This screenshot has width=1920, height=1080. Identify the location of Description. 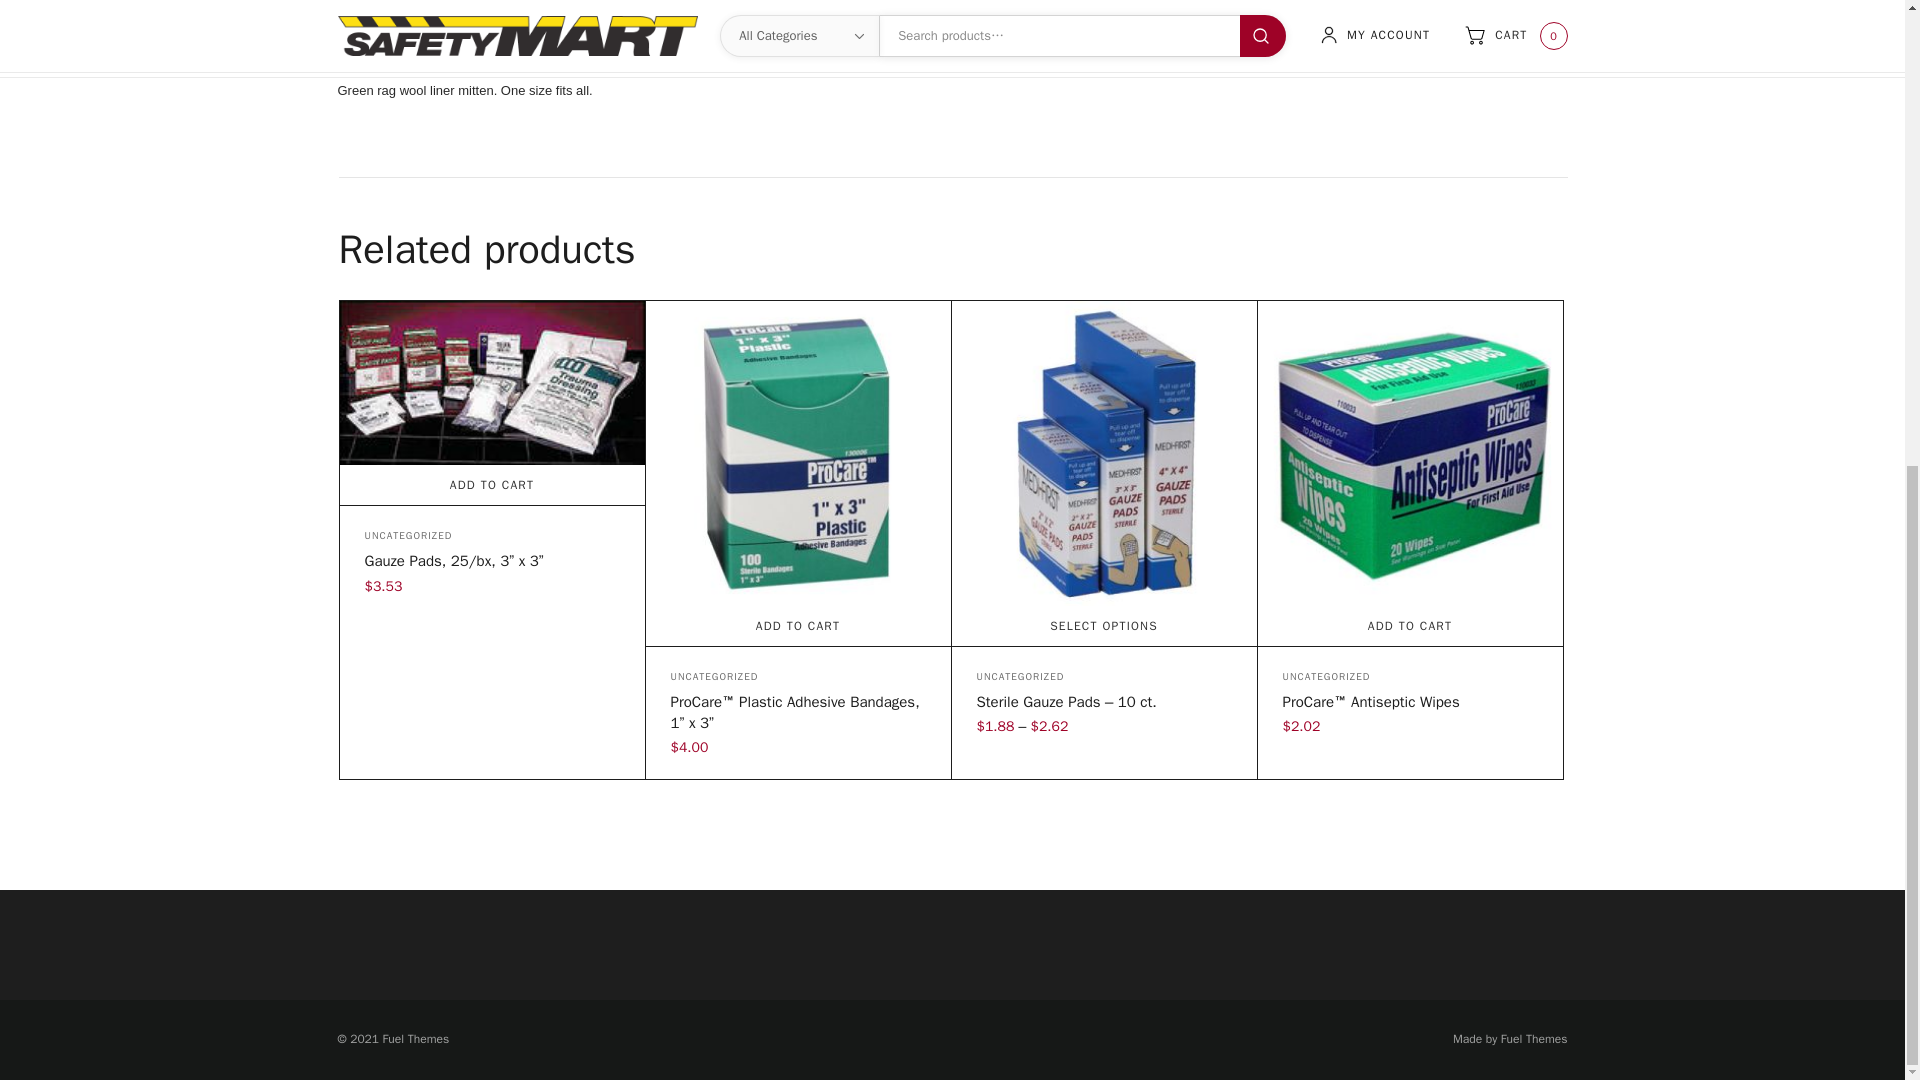
(786, 4).